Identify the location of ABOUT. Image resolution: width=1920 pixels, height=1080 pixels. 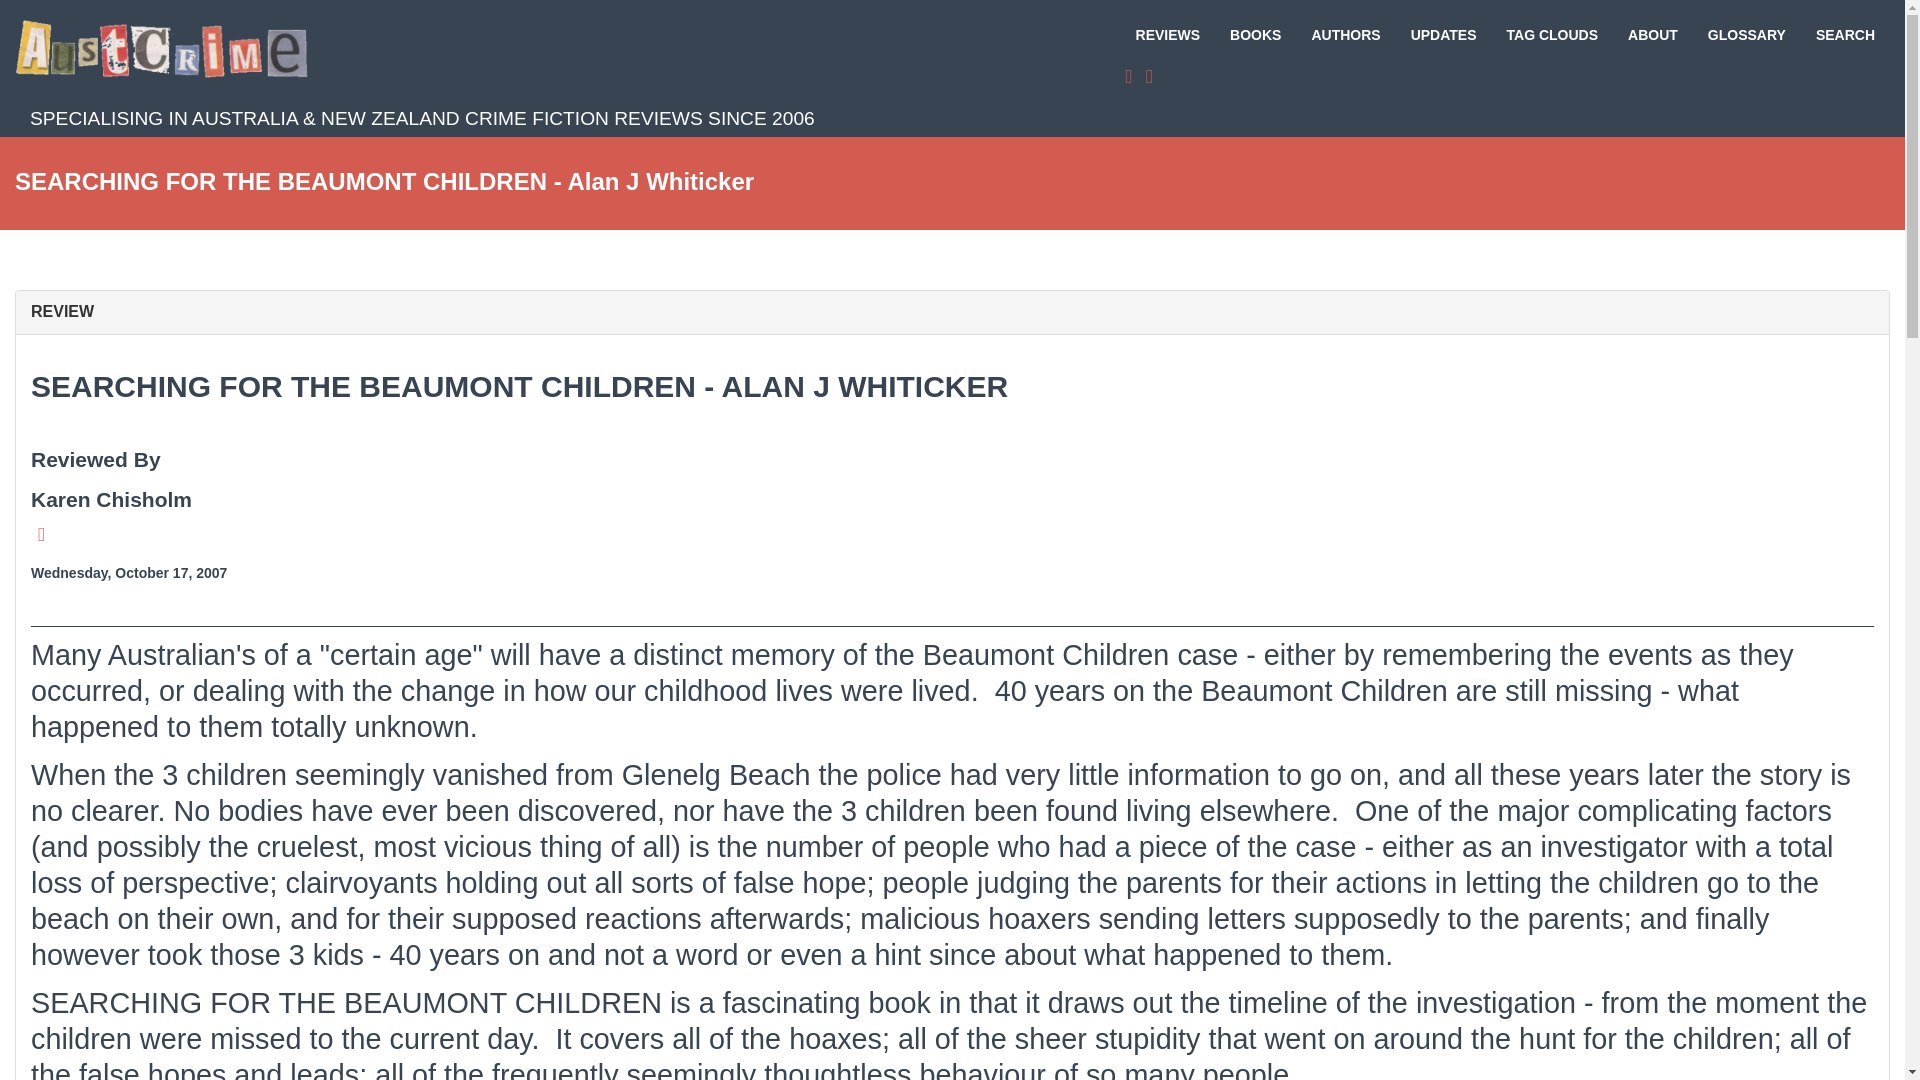
(1652, 34).